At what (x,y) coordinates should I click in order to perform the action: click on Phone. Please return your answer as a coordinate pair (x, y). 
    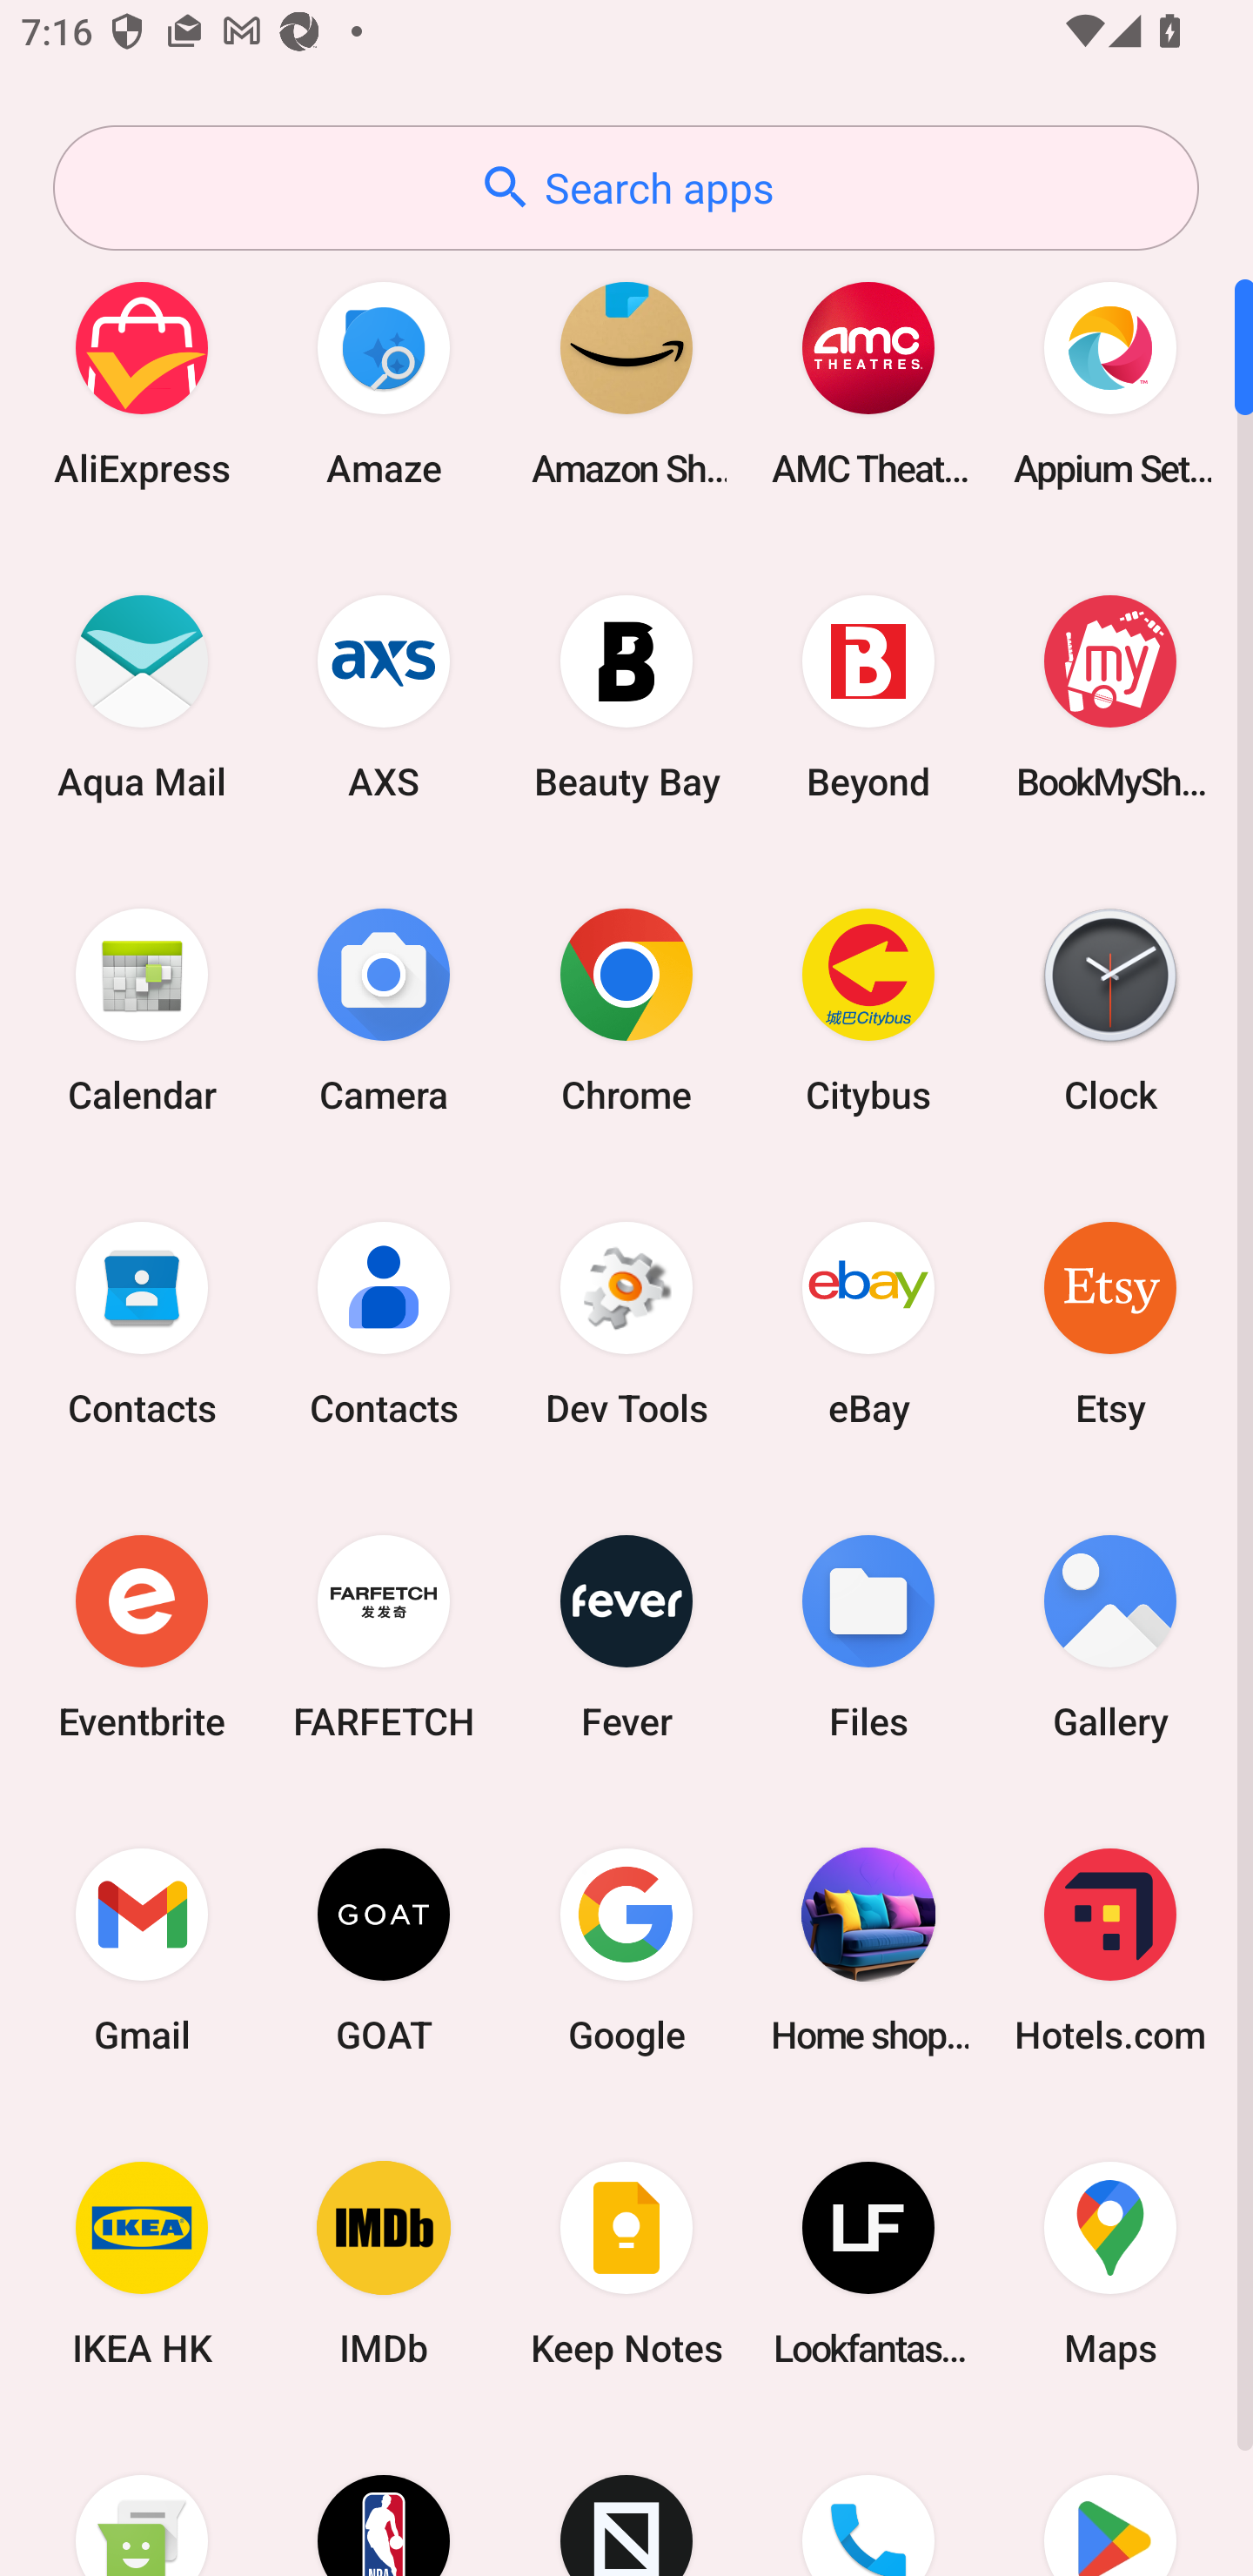
    Looking at the image, I should click on (868, 2499).